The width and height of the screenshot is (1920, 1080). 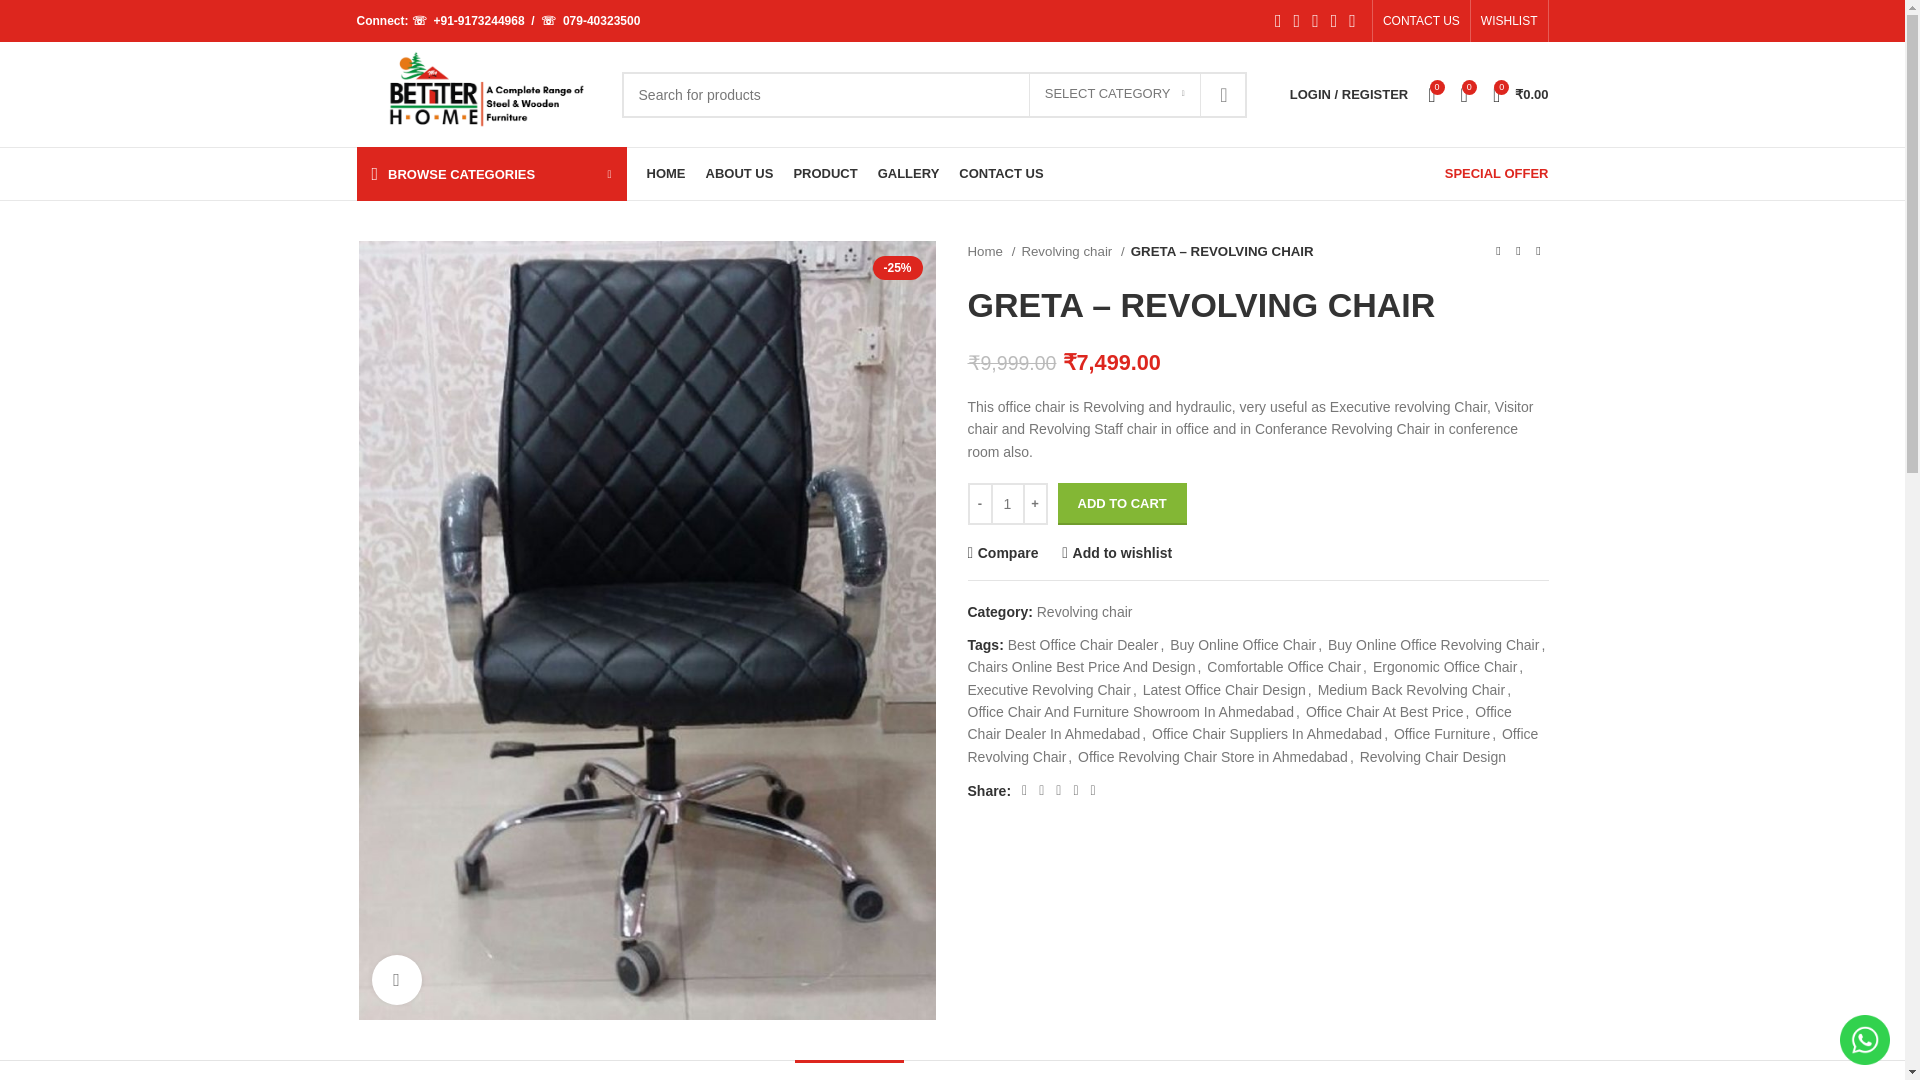 What do you see at coordinates (1520, 94) in the screenshot?
I see `Shopping cart` at bounding box center [1520, 94].